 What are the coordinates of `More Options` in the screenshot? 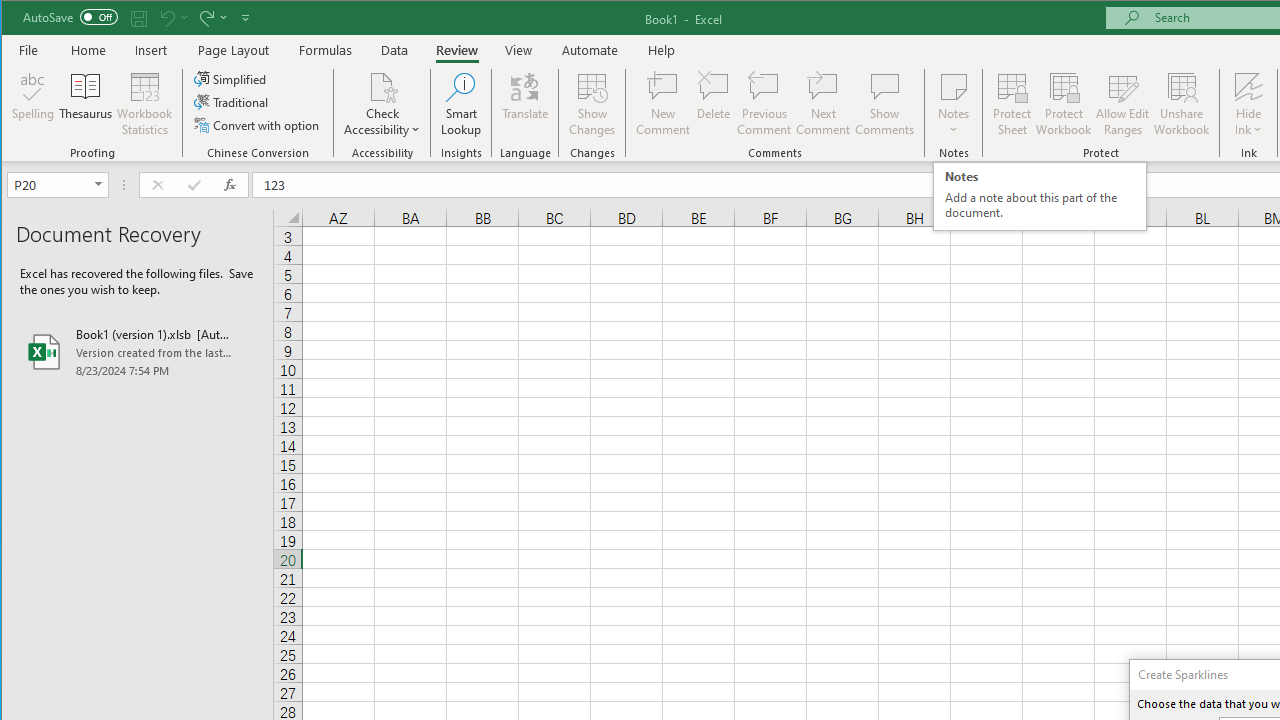 It's located at (1248, 123).